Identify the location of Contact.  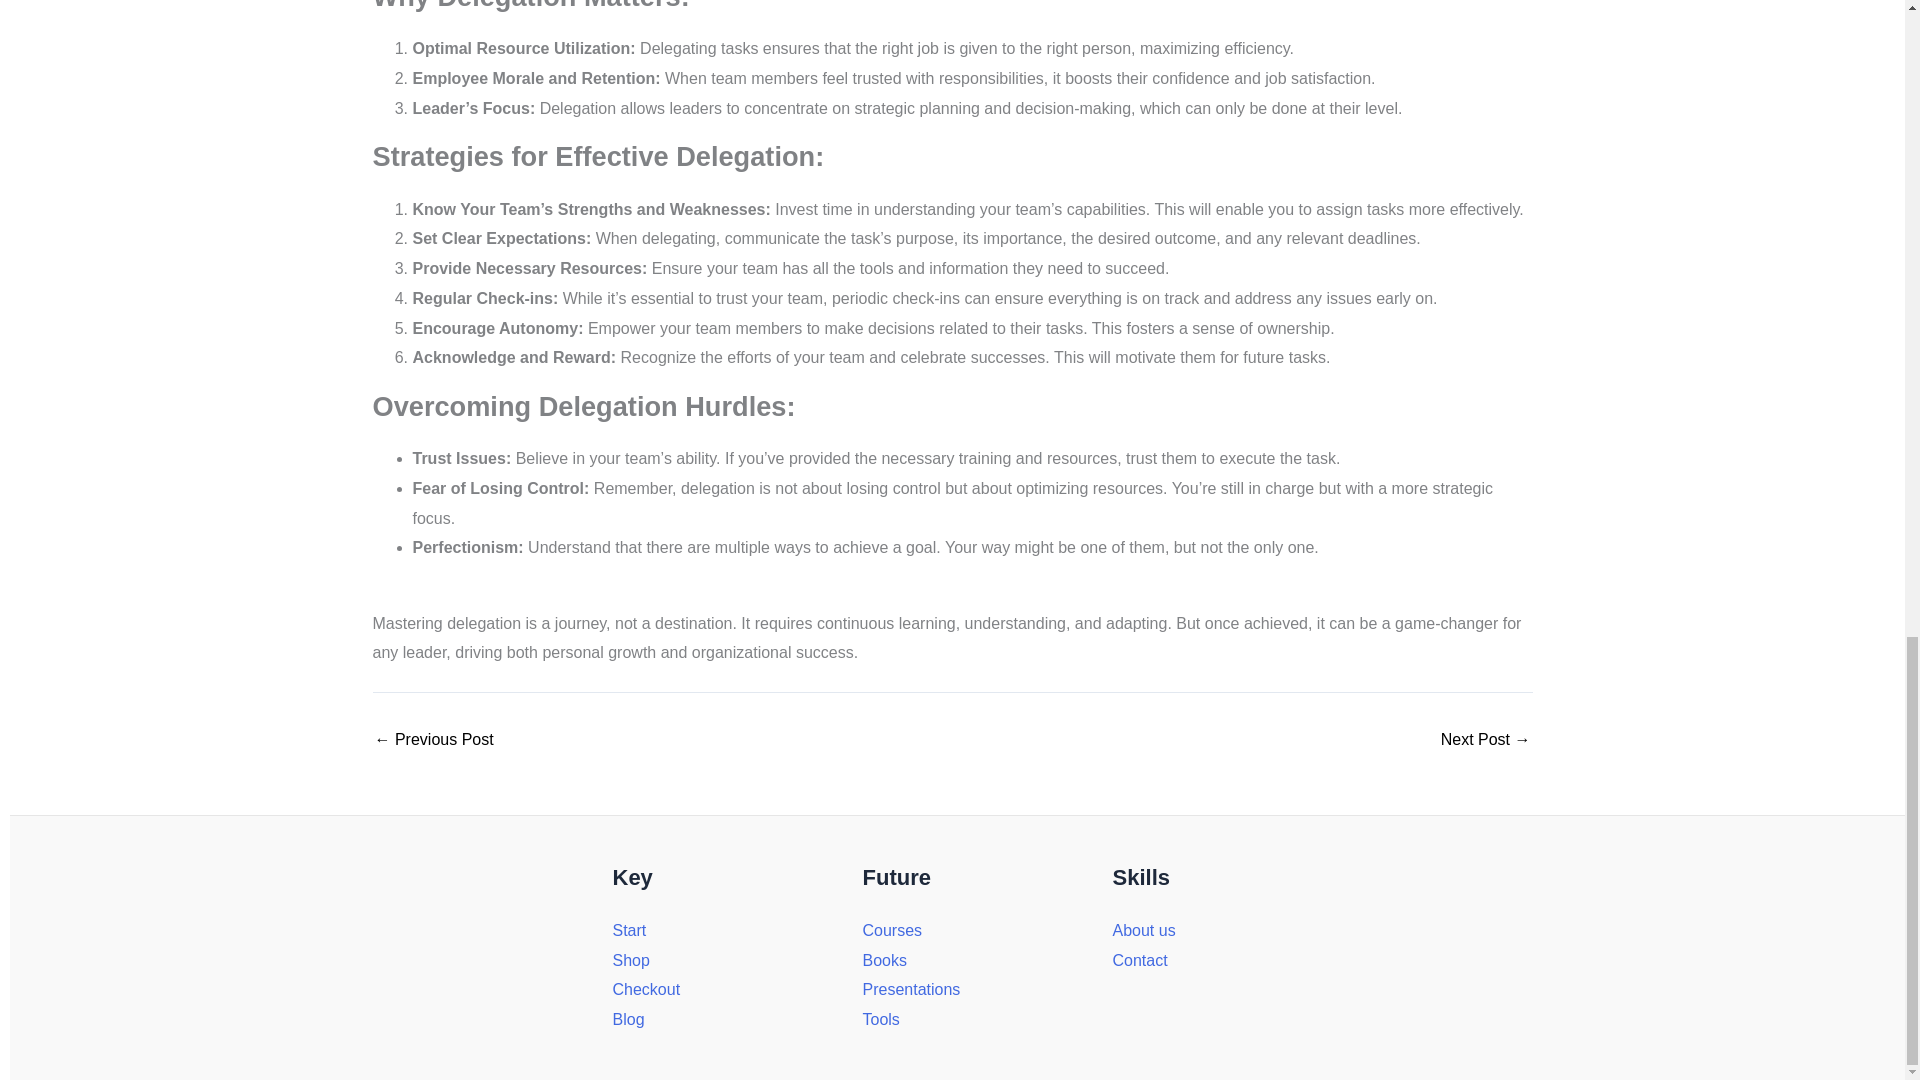
(1139, 960).